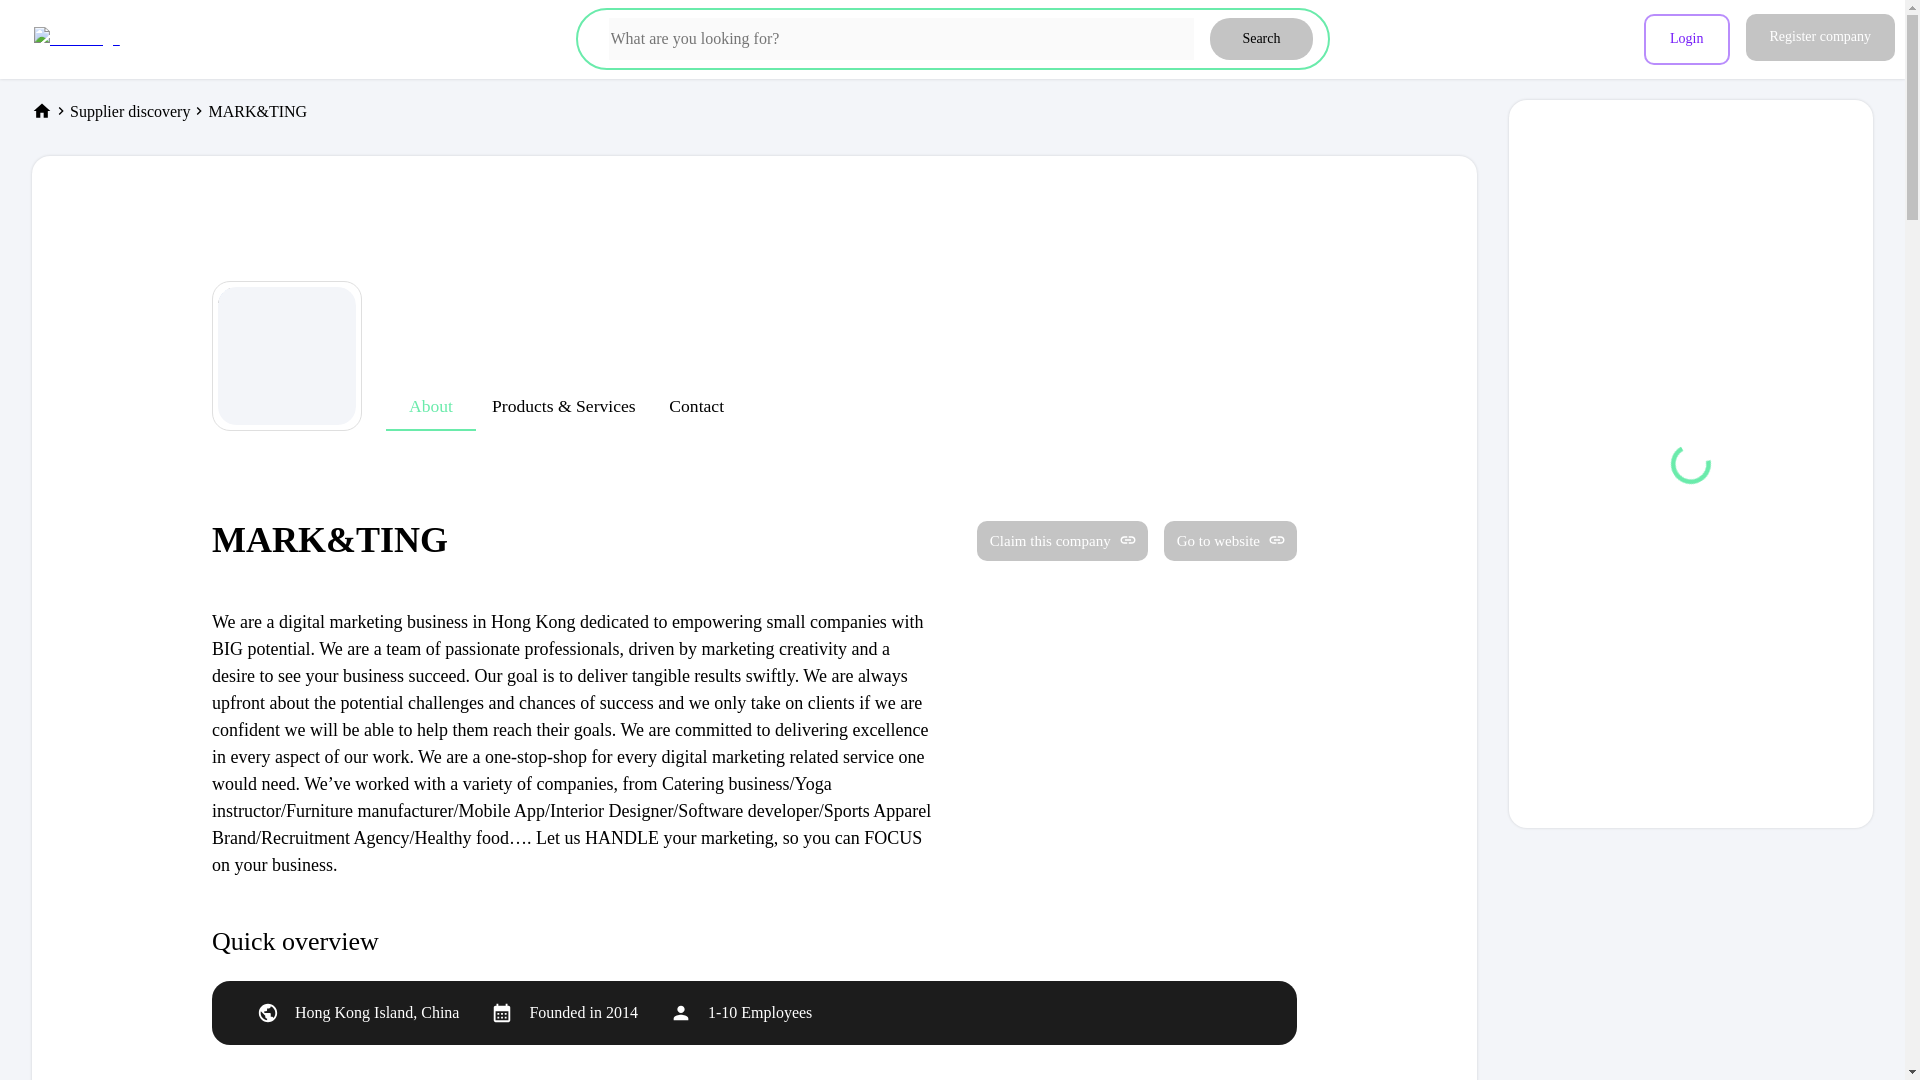  I want to click on Search, so click(1260, 39).